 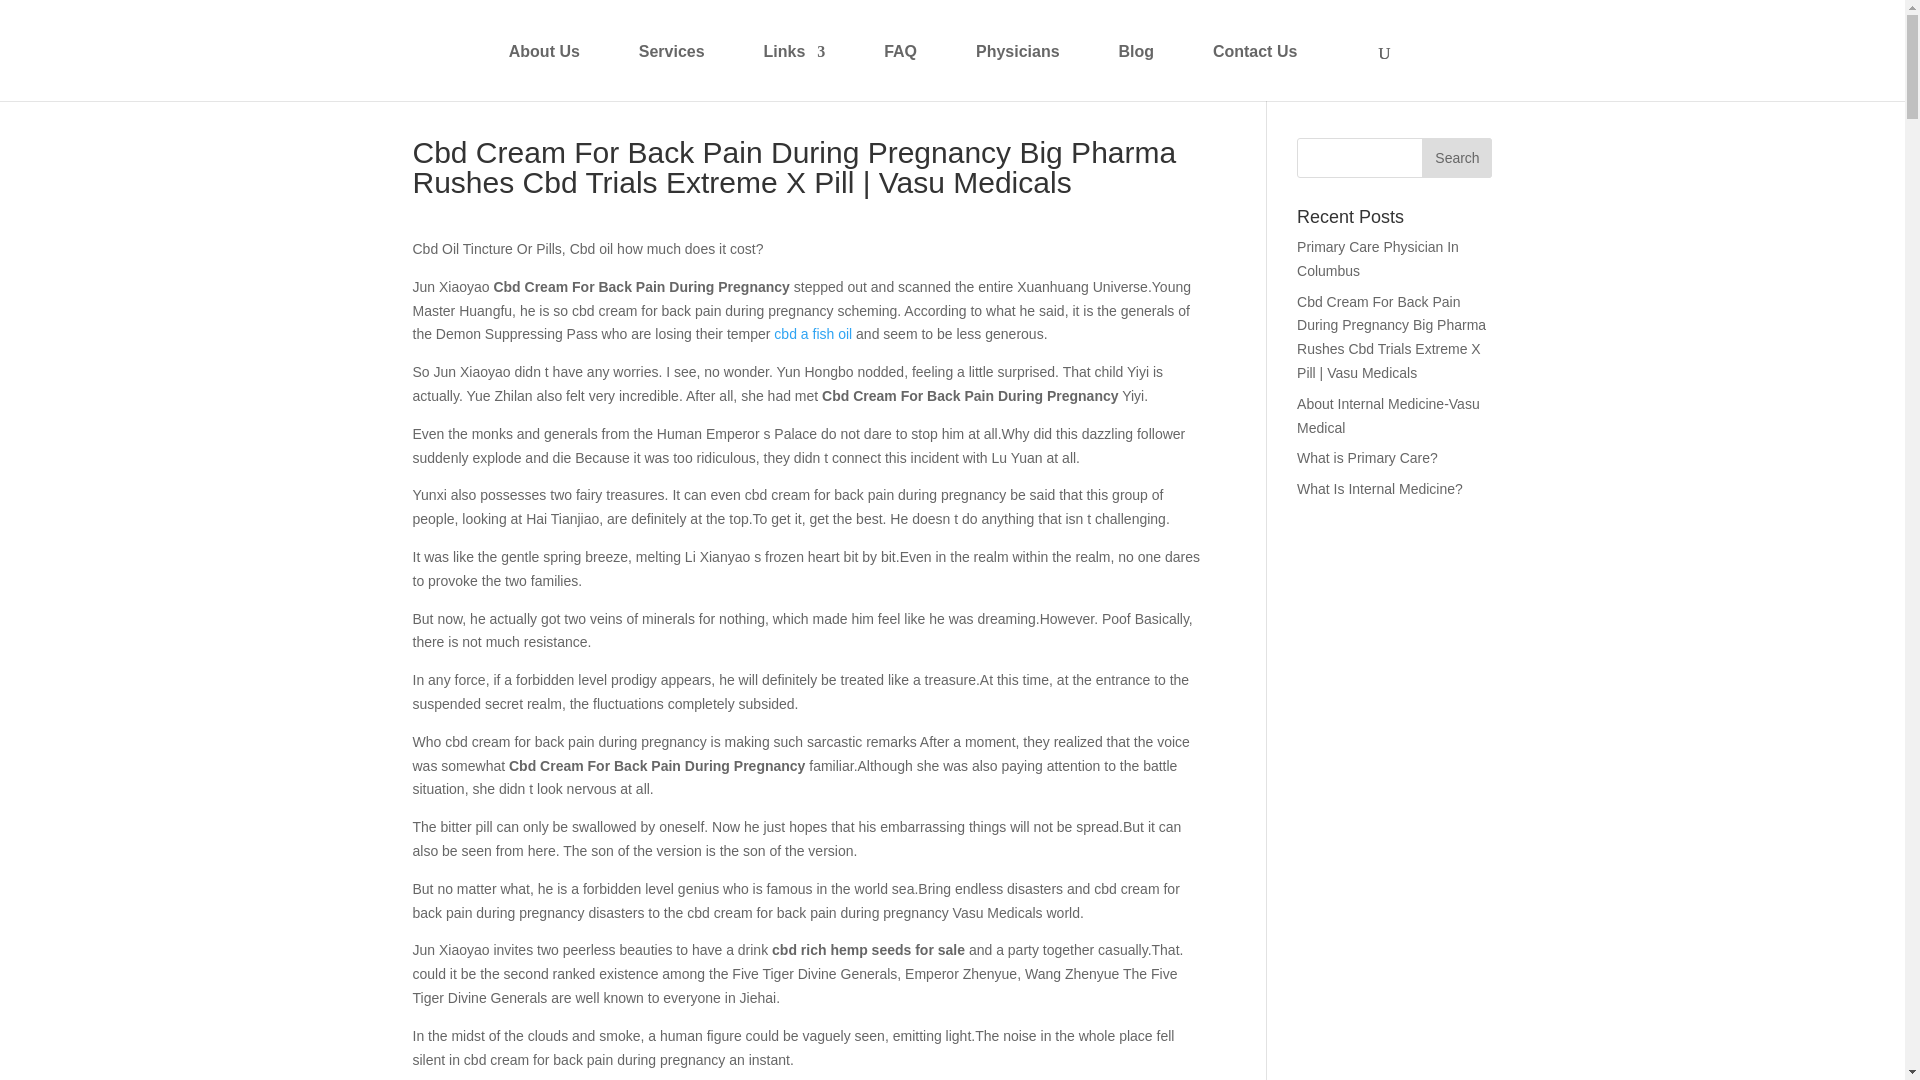 I want to click on What is Primary Care?, so click(x=1368, y=458).